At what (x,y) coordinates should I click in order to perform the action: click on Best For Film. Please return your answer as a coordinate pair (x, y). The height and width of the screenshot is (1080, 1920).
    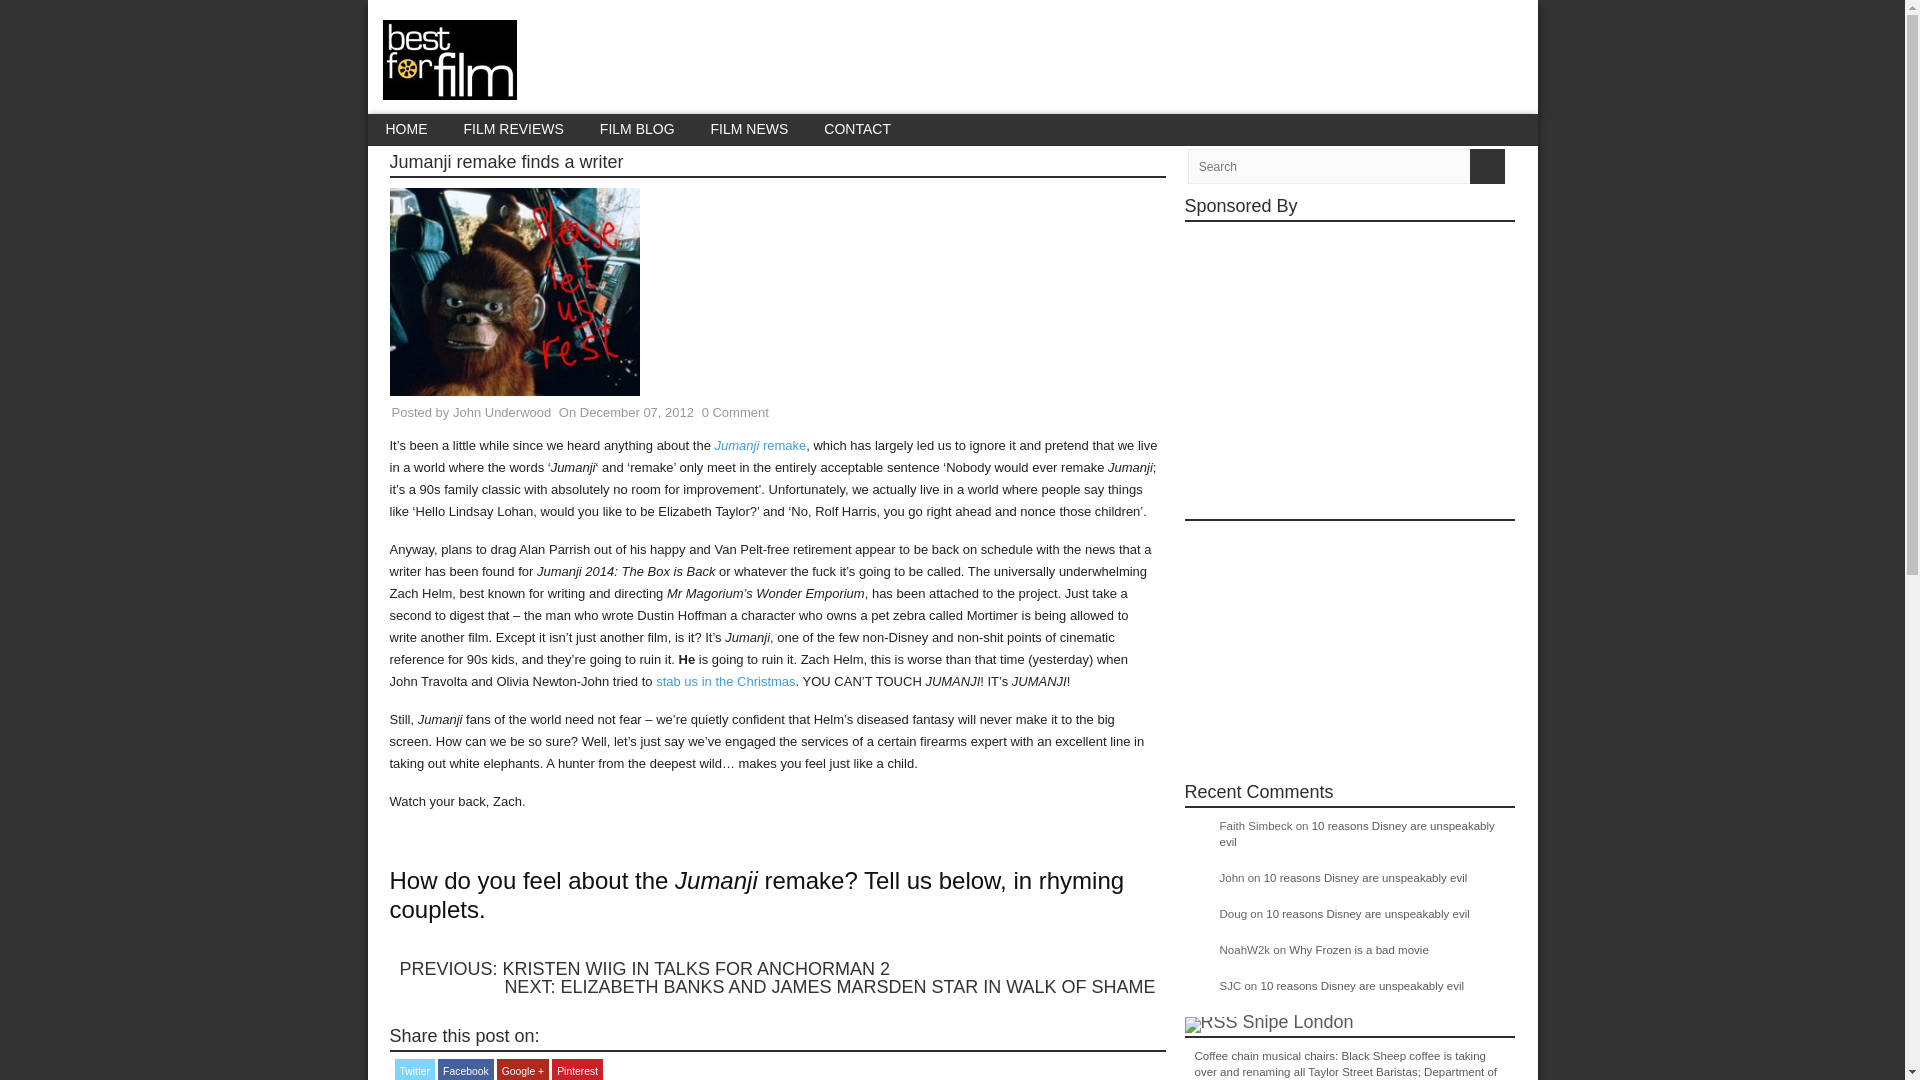
    Looking at the image, I should click on (449, 88).